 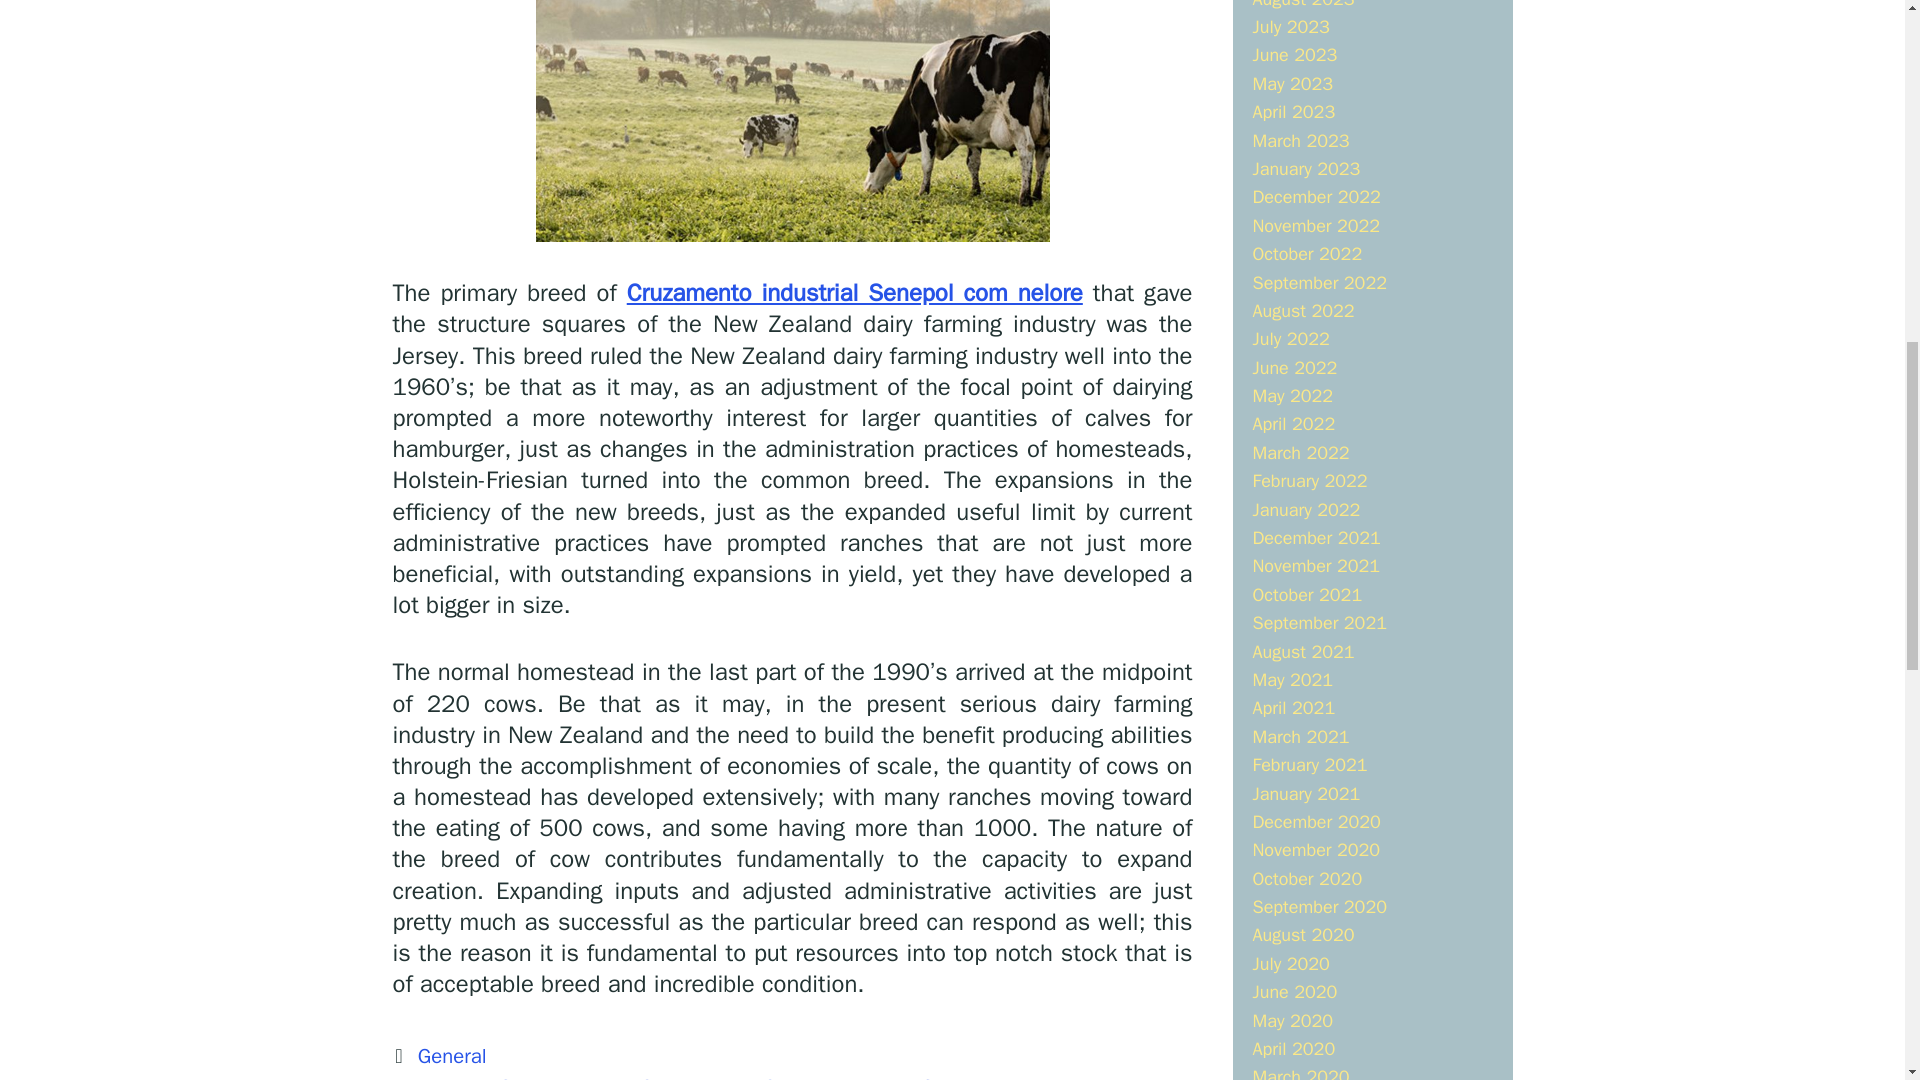 I want to click on December 2022, so click(x=1316, y=196).